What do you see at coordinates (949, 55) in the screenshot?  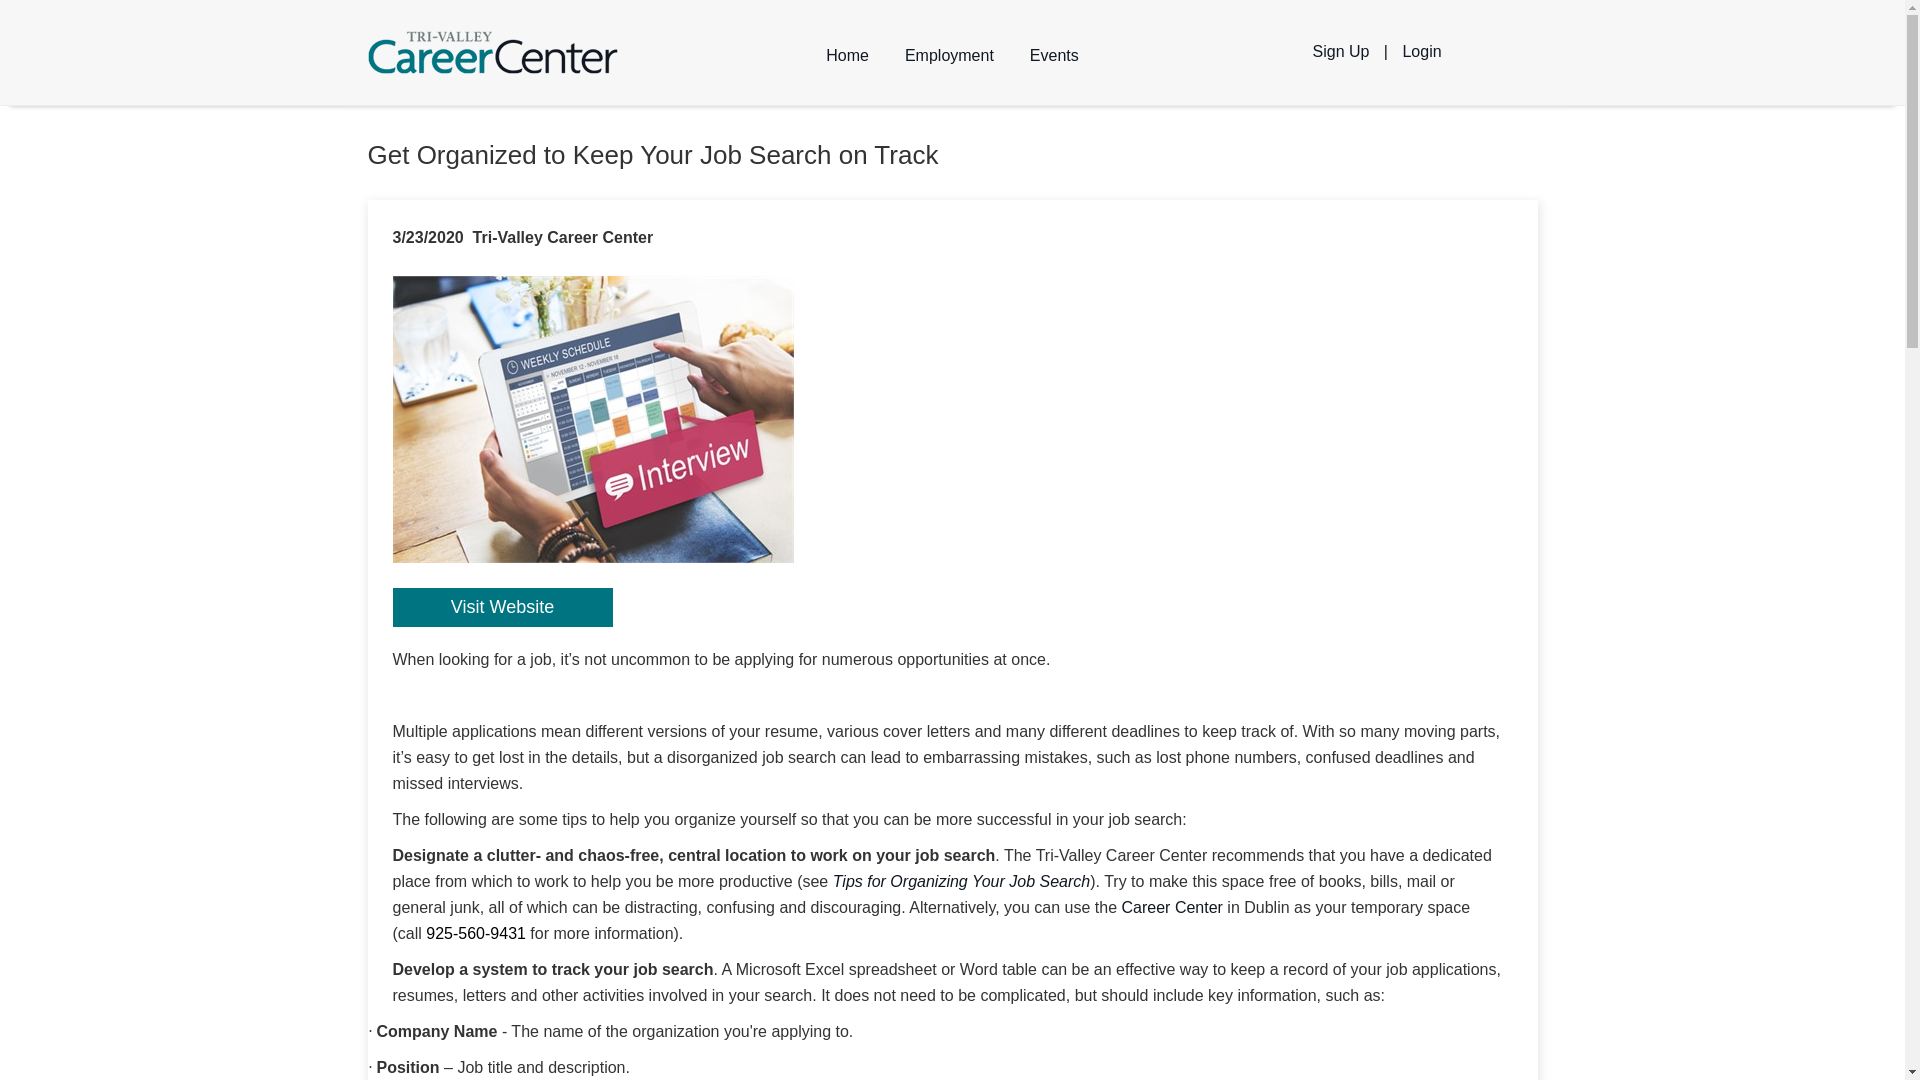 I see `Employment` at bounding box center [949, 55].